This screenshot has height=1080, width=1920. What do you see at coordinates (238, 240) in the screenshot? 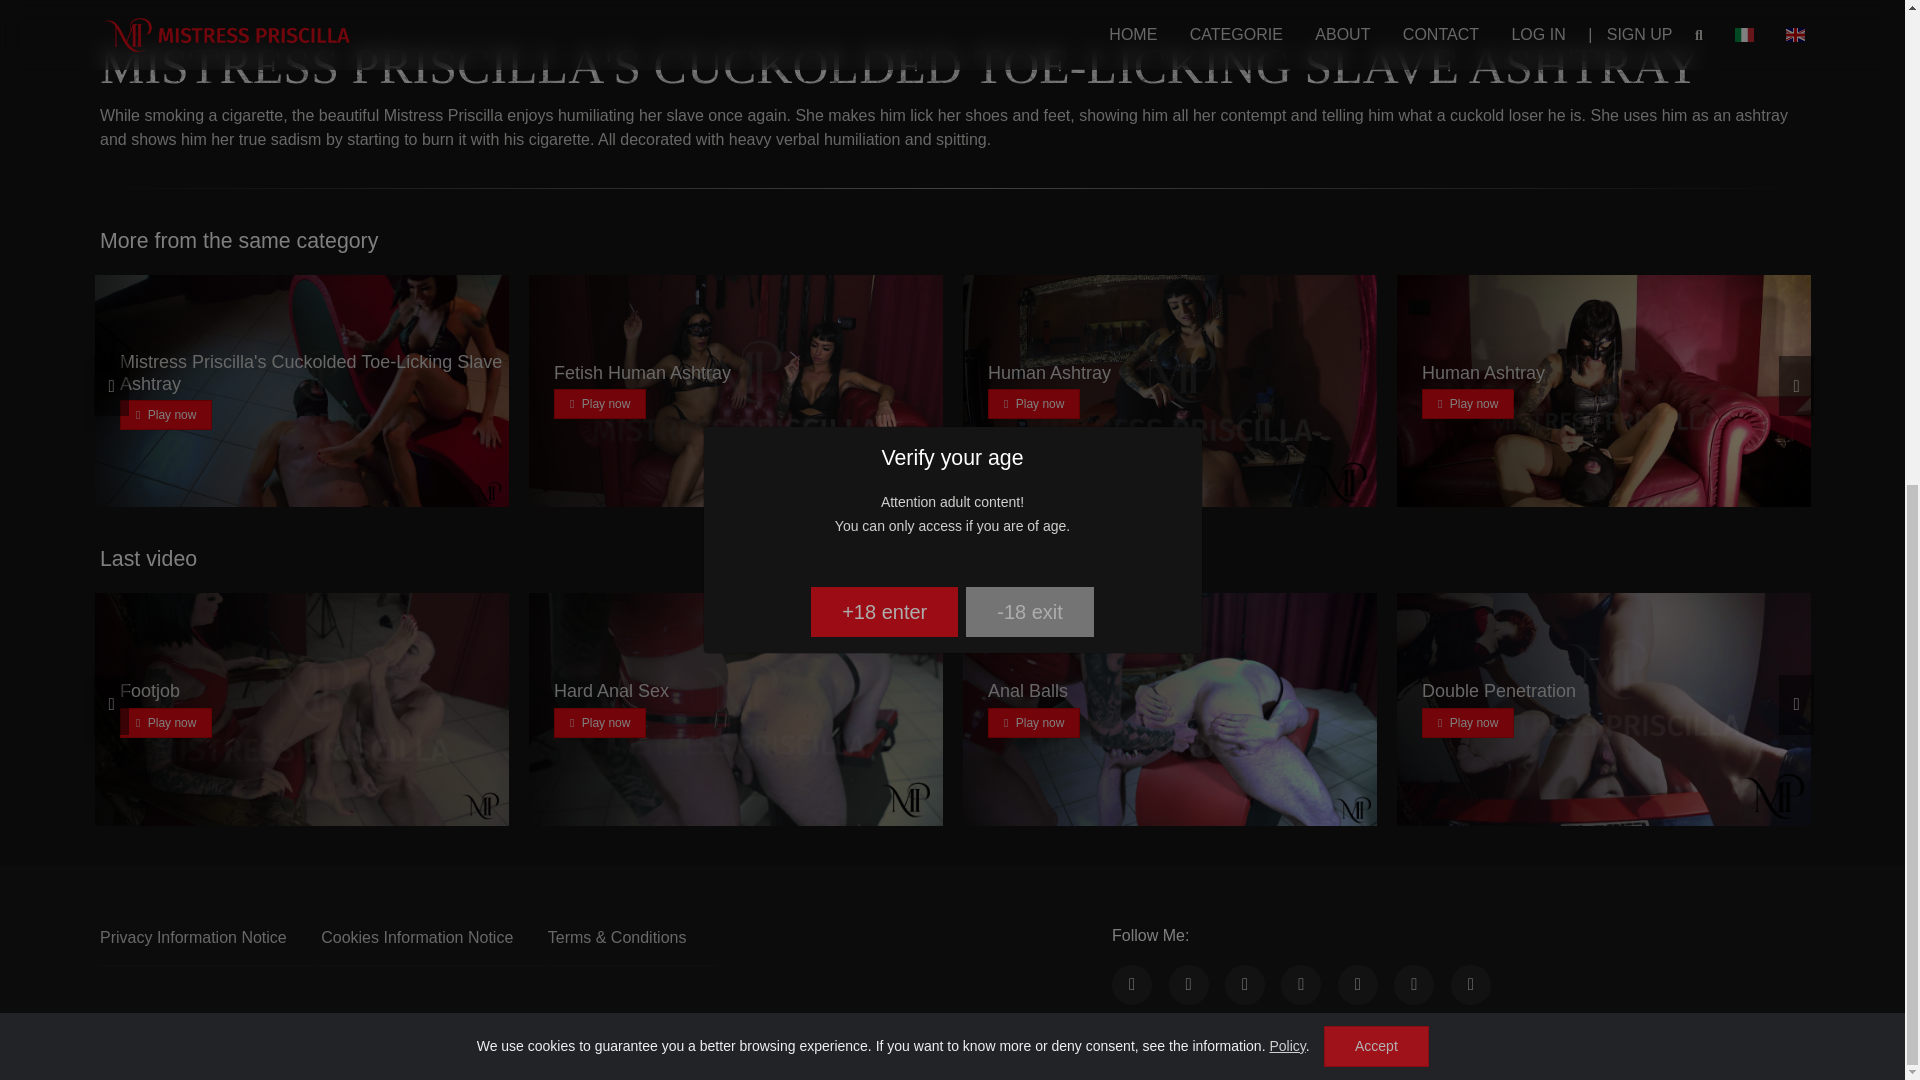
I see `More from the same category` at bounding box center [238, 240].